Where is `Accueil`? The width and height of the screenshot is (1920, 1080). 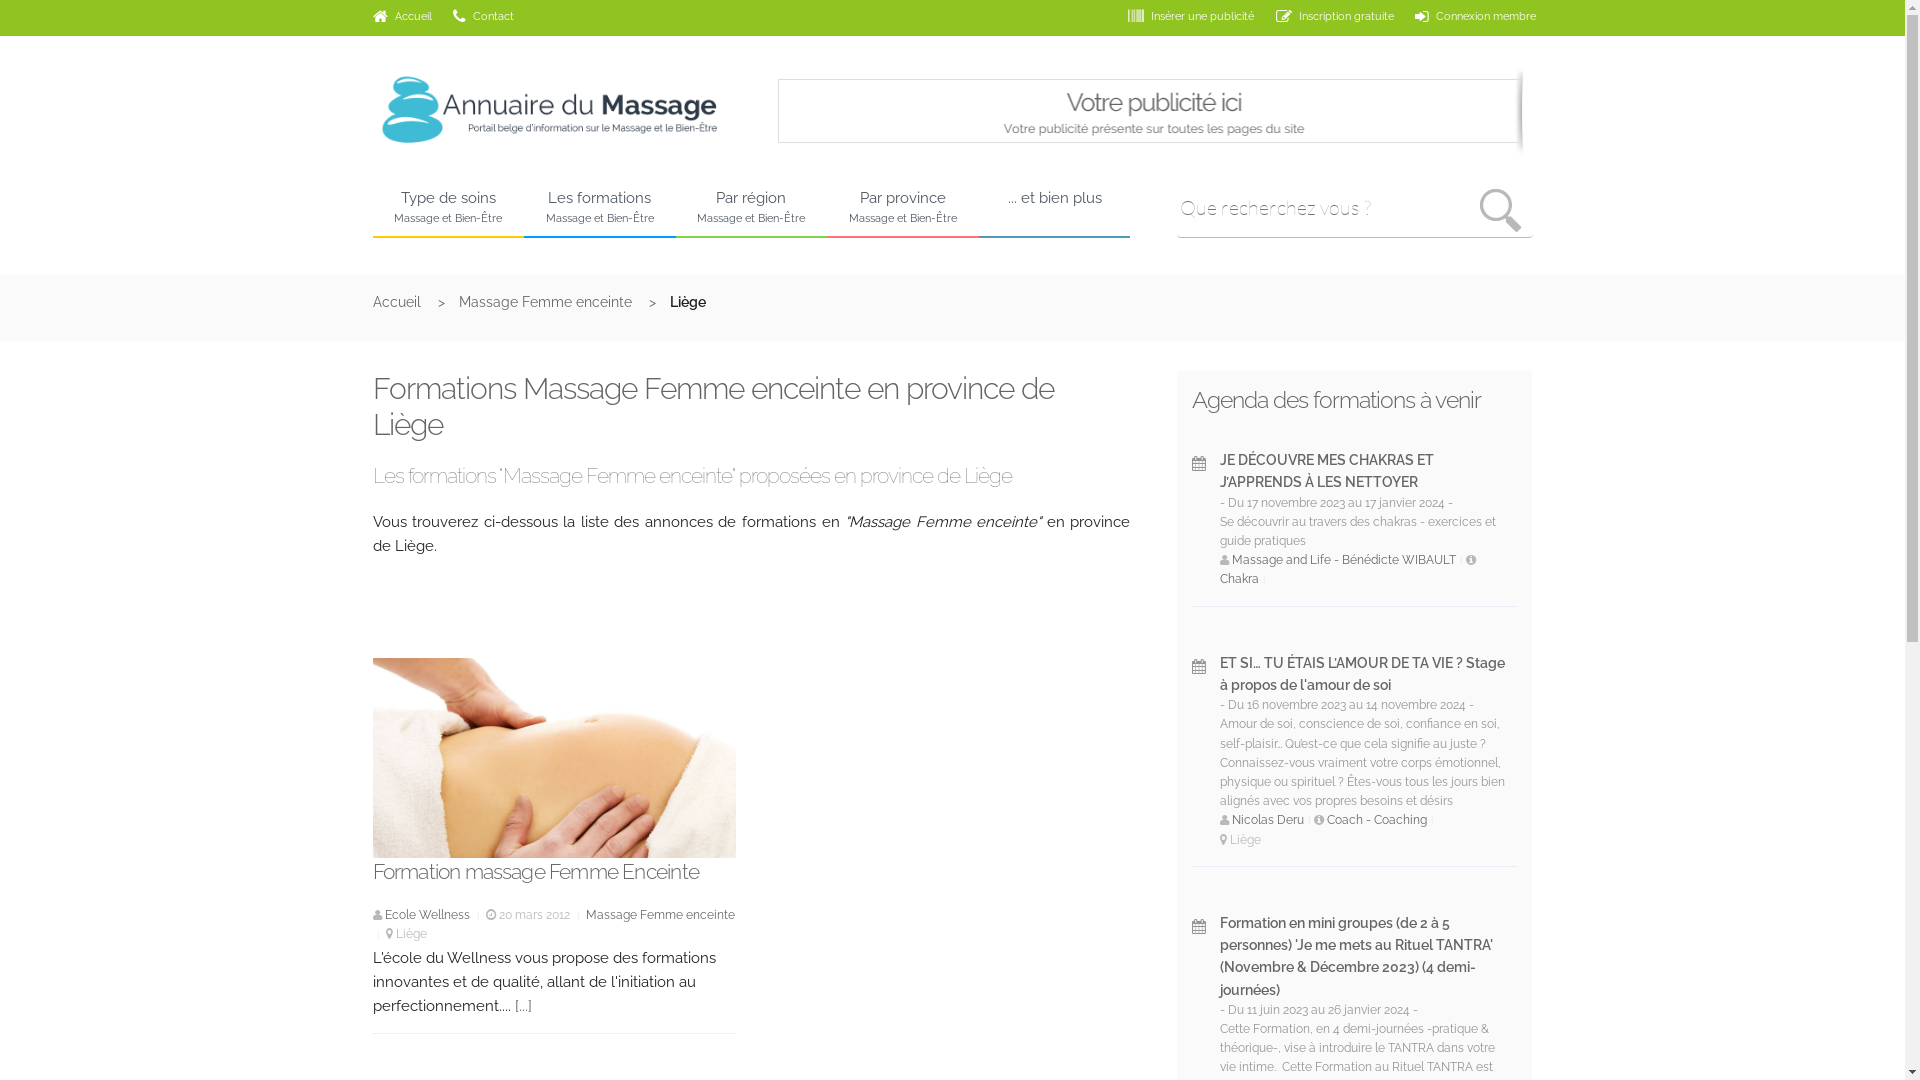
Accueil is located at coordinates (415, 302).